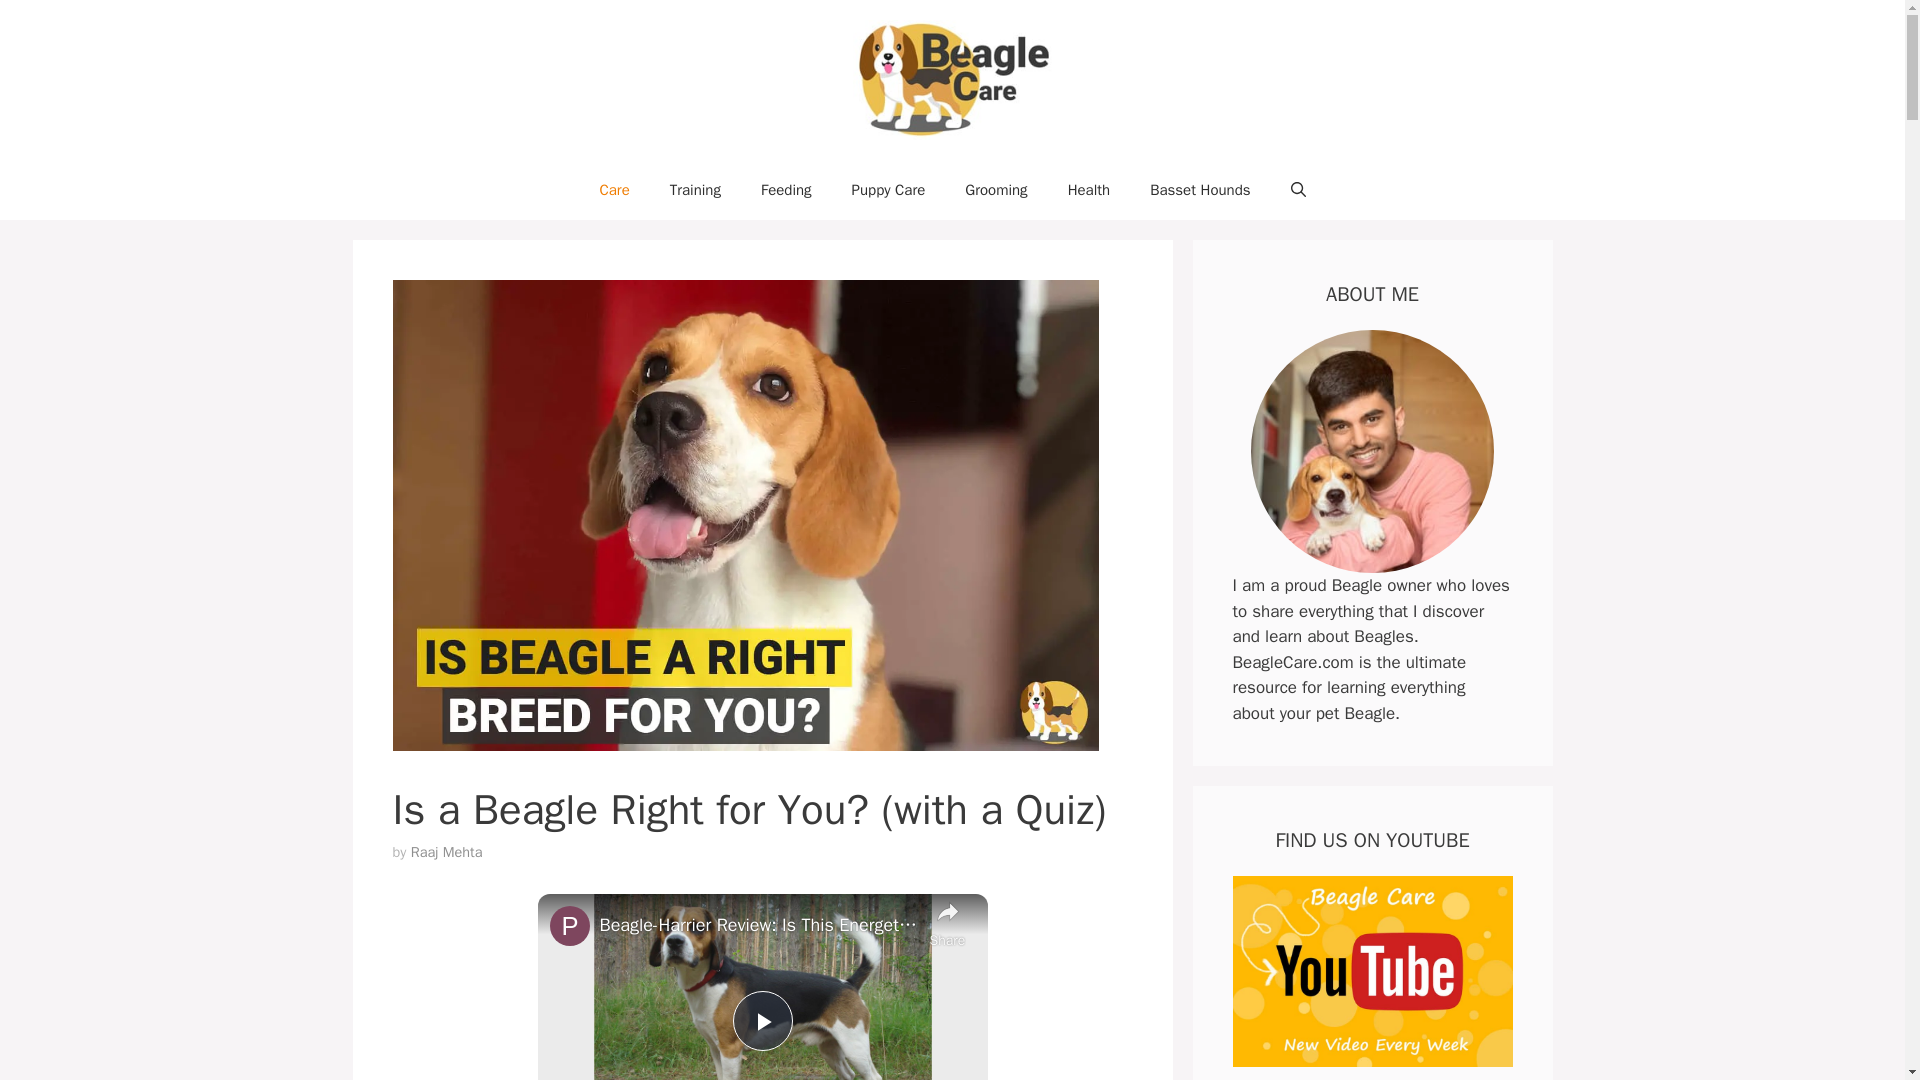  Describe the element at coordinates (786, 190) in the screenshot. I see `Feeding` at that location.